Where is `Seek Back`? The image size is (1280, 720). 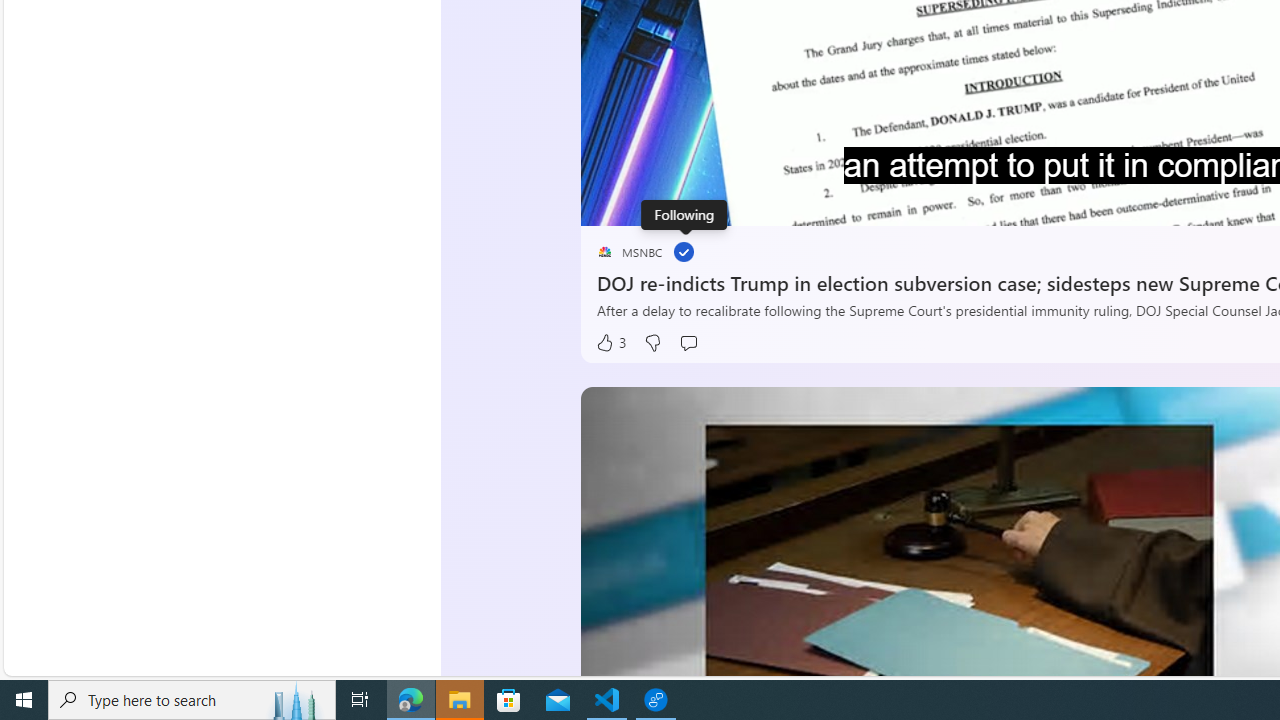
Seek Back is located at coordinates (650, 203).